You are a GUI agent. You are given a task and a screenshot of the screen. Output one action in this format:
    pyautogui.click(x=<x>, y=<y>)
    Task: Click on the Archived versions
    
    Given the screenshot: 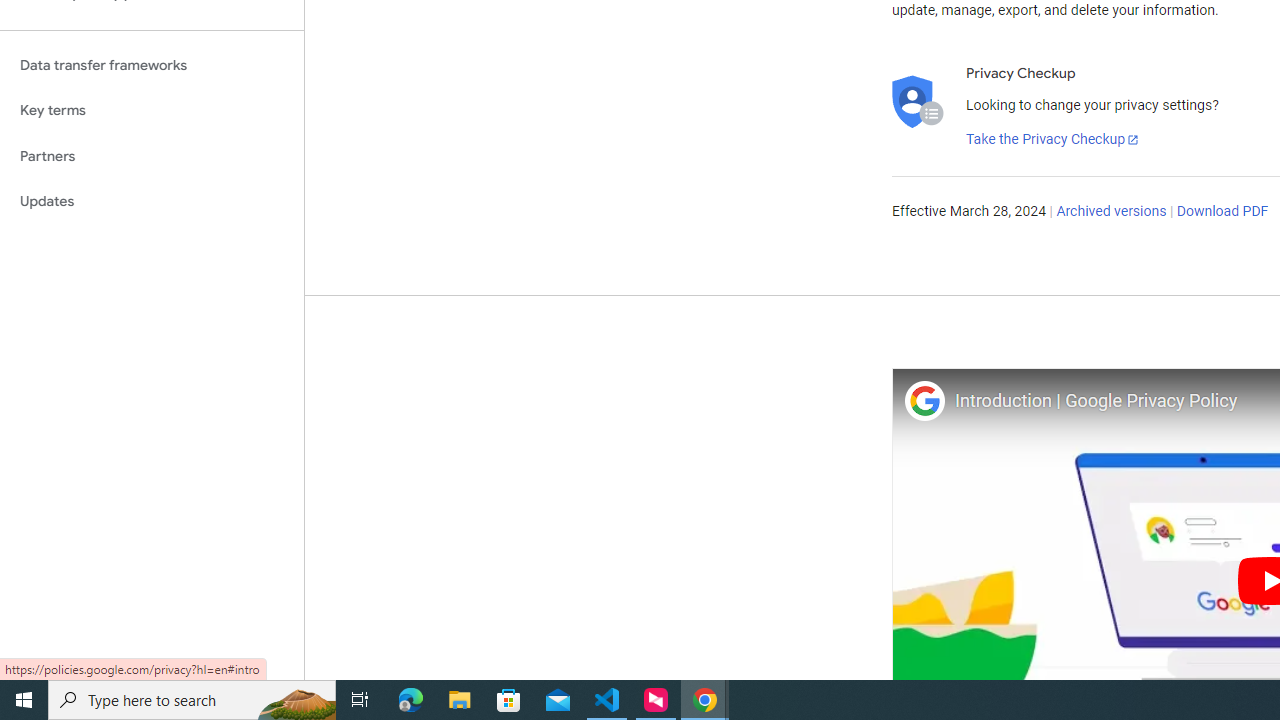 What is the action you would take?
    pyautogui.click(x=1112, y=212)
    